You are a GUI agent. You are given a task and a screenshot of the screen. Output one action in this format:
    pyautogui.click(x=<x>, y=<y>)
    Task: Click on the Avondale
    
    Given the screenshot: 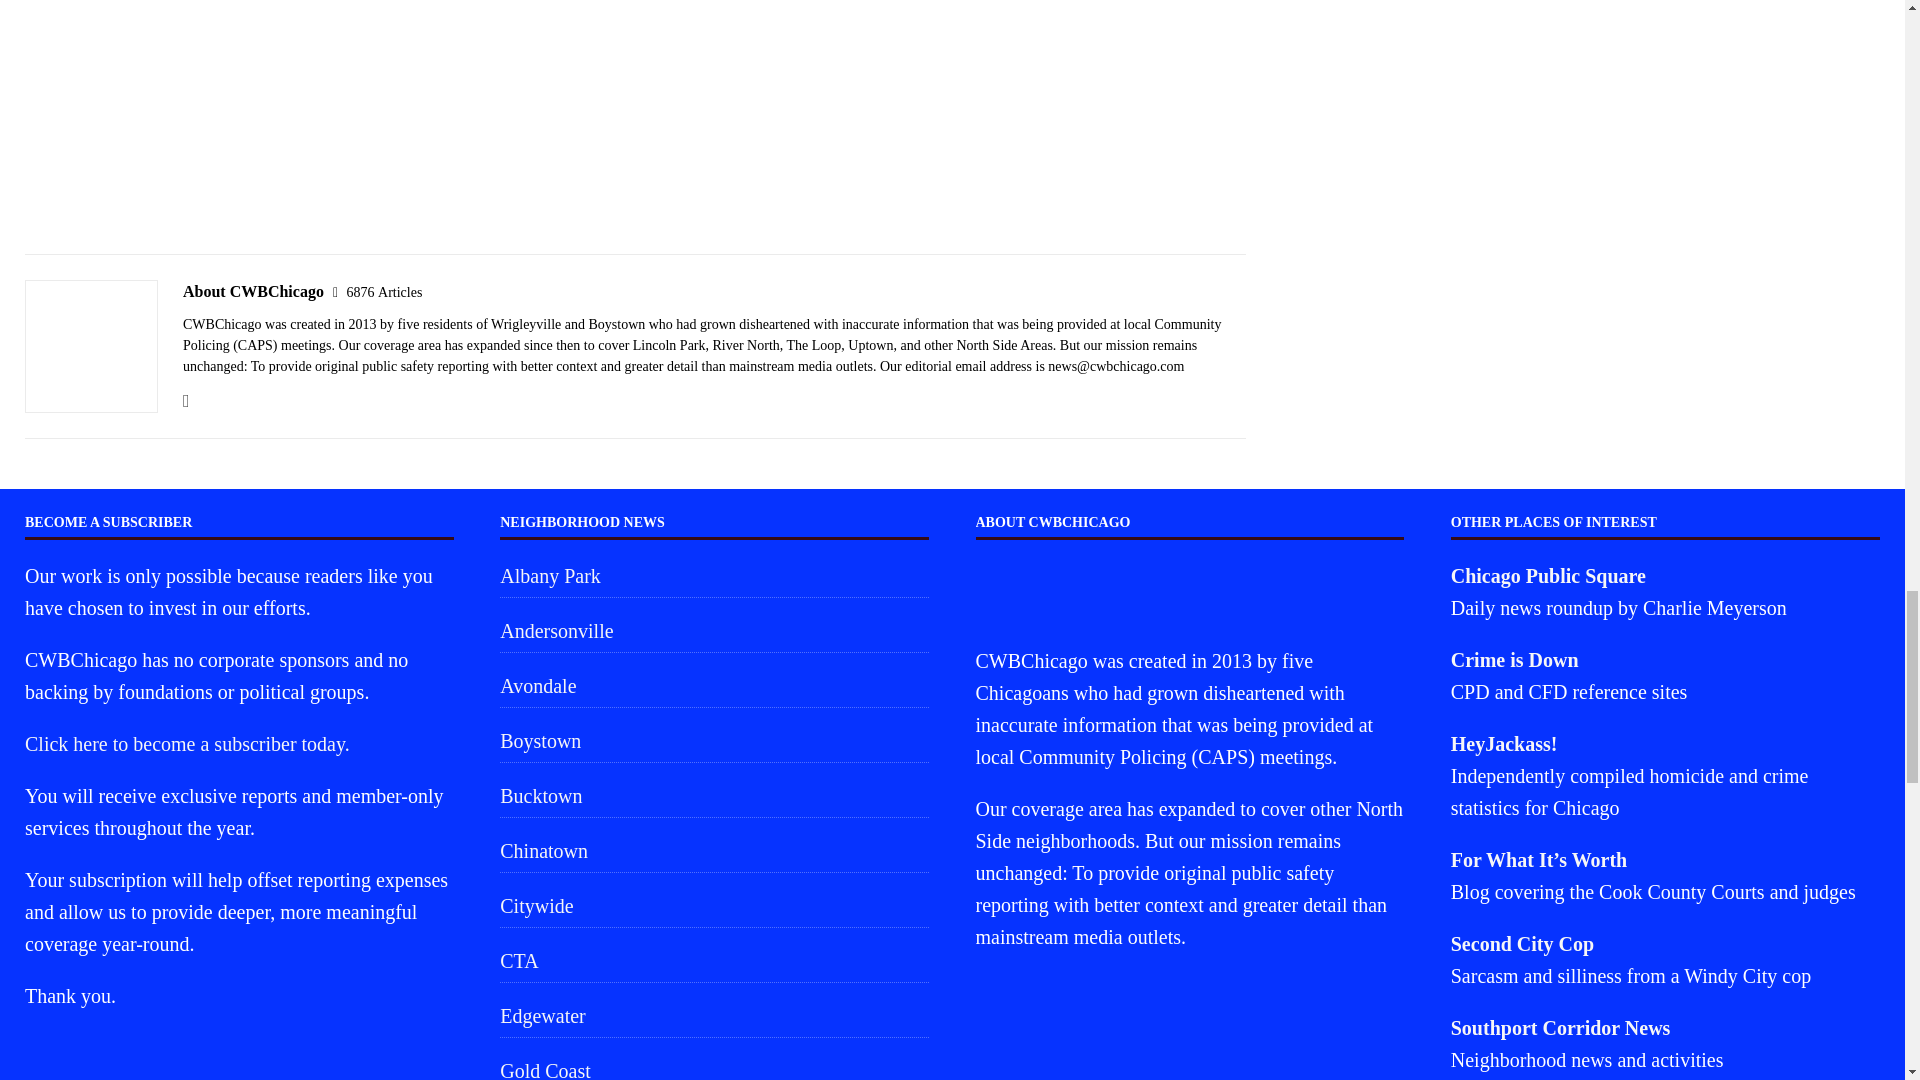 What is the action you would take?
    pyautogui.click(x=714, y=686)
    